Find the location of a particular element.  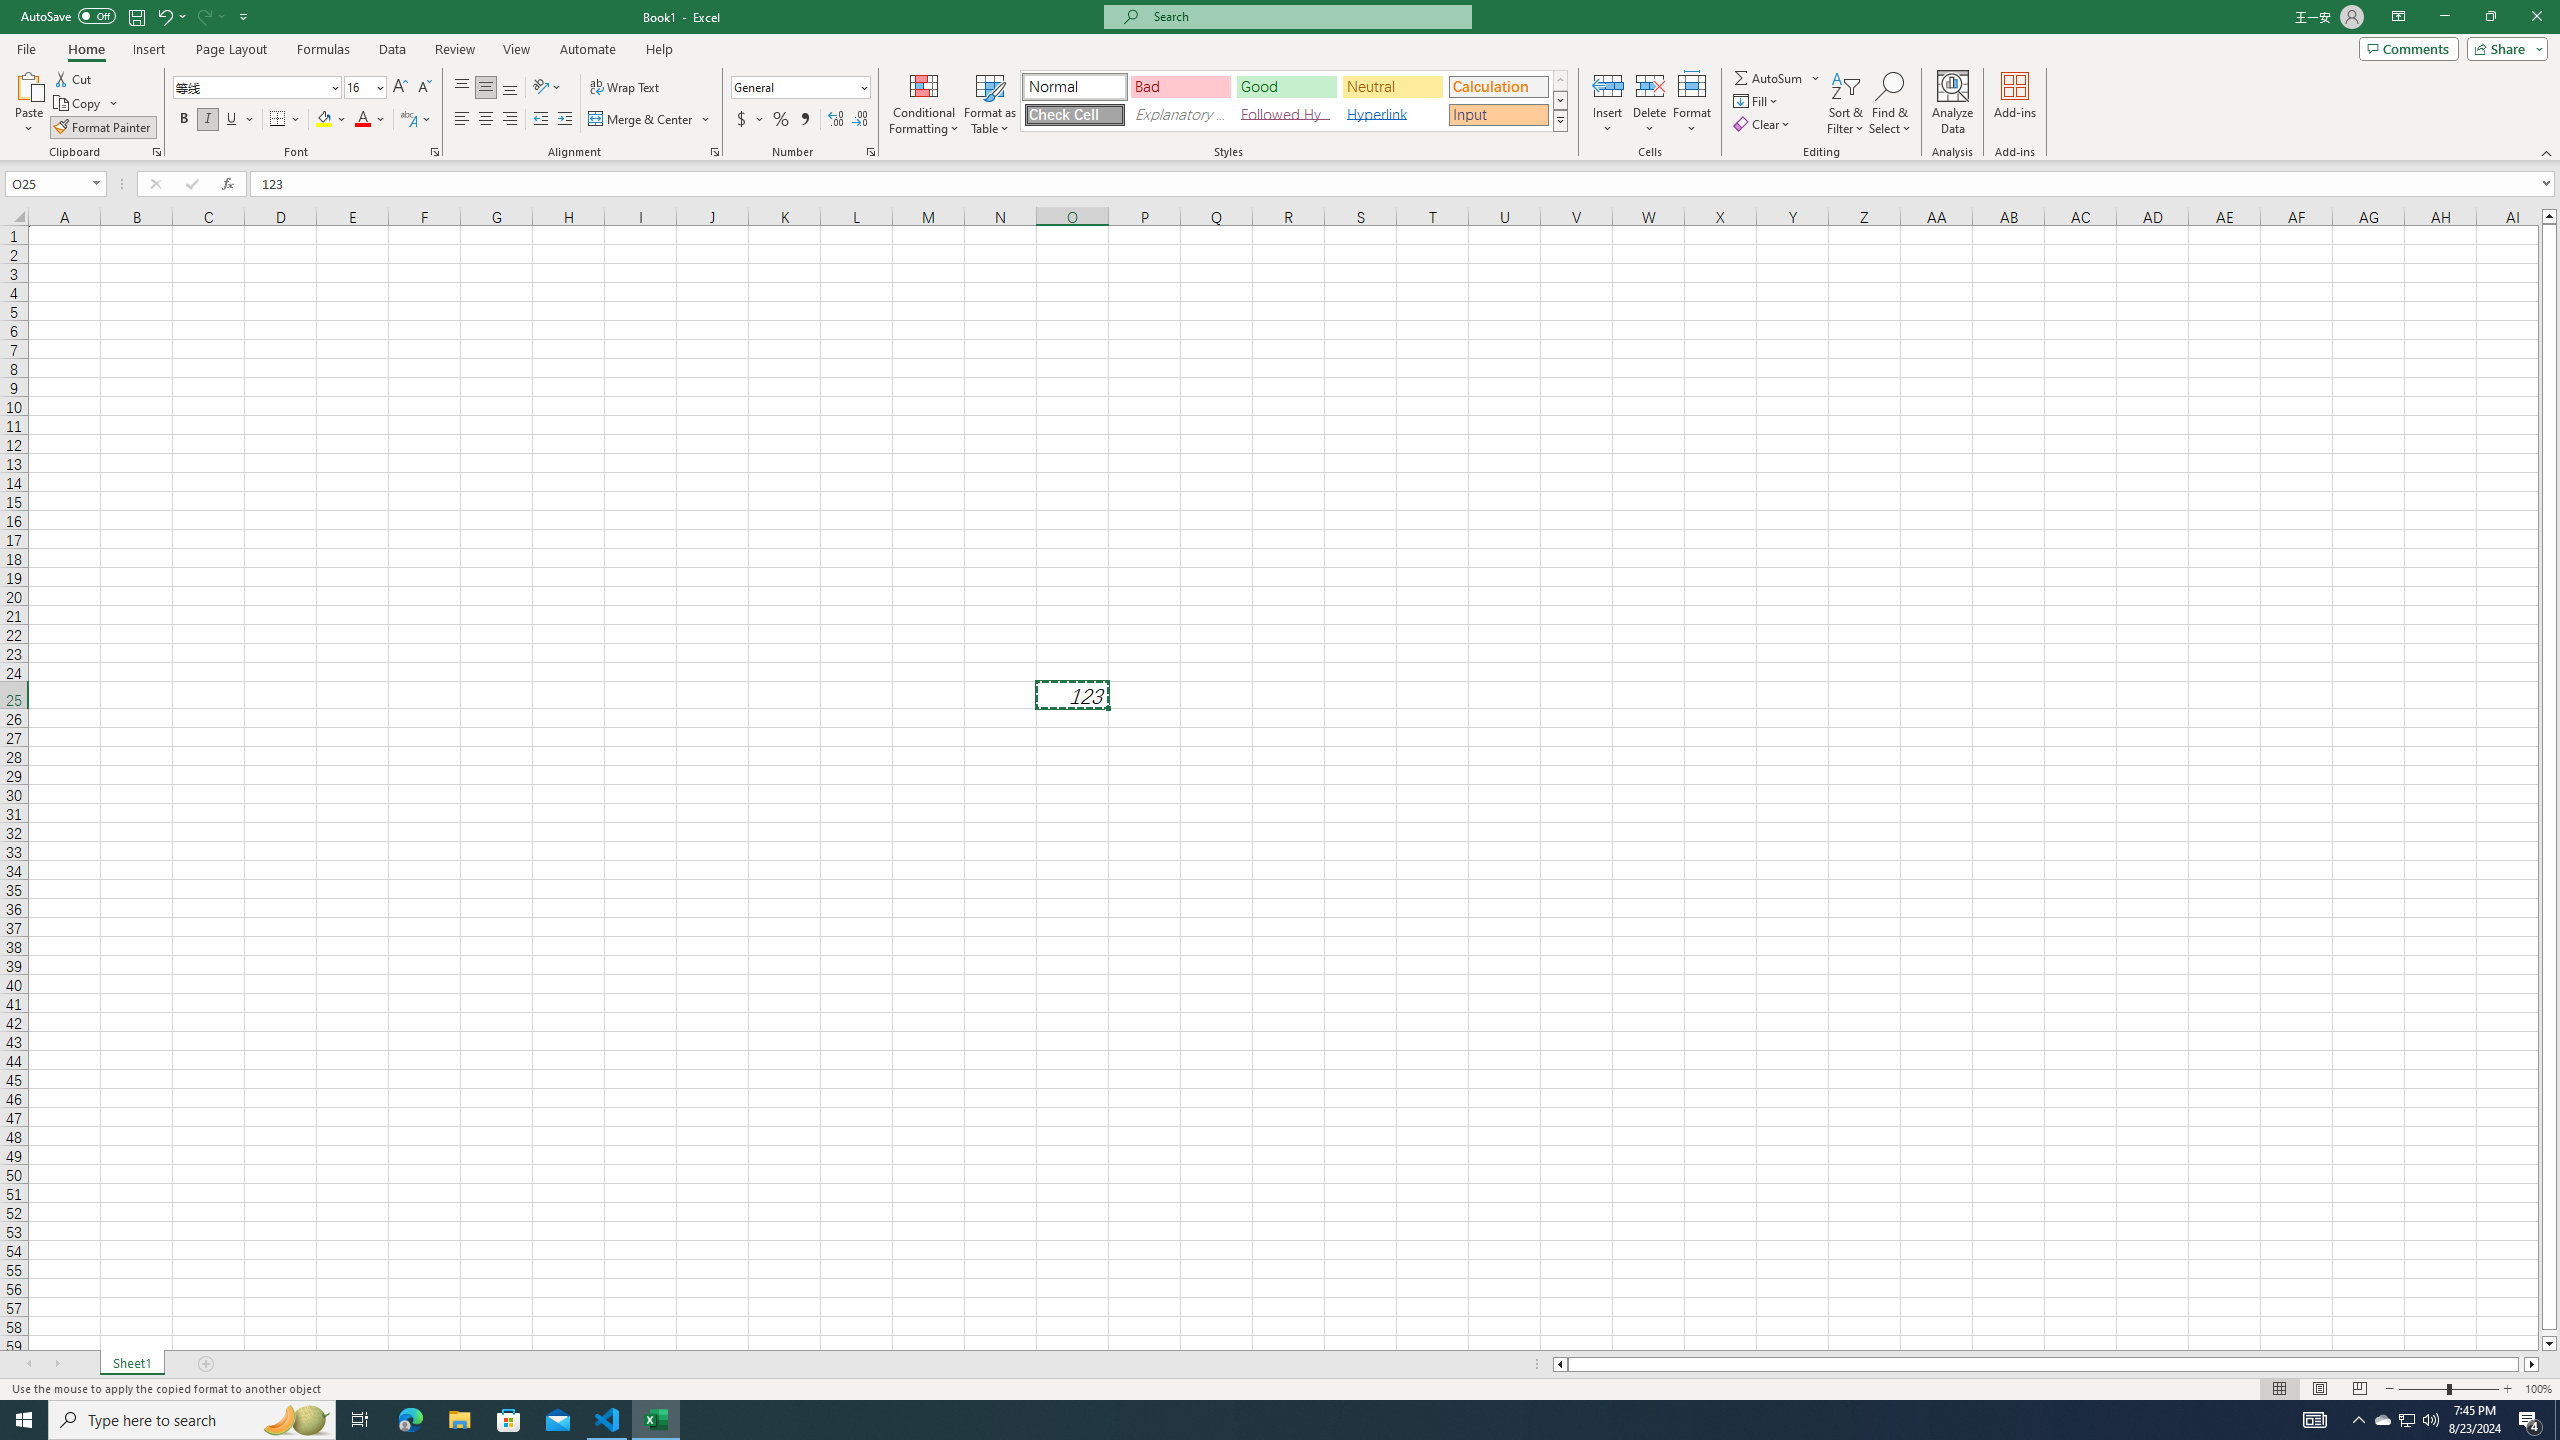

Share is located at coordinates (2504, 48).